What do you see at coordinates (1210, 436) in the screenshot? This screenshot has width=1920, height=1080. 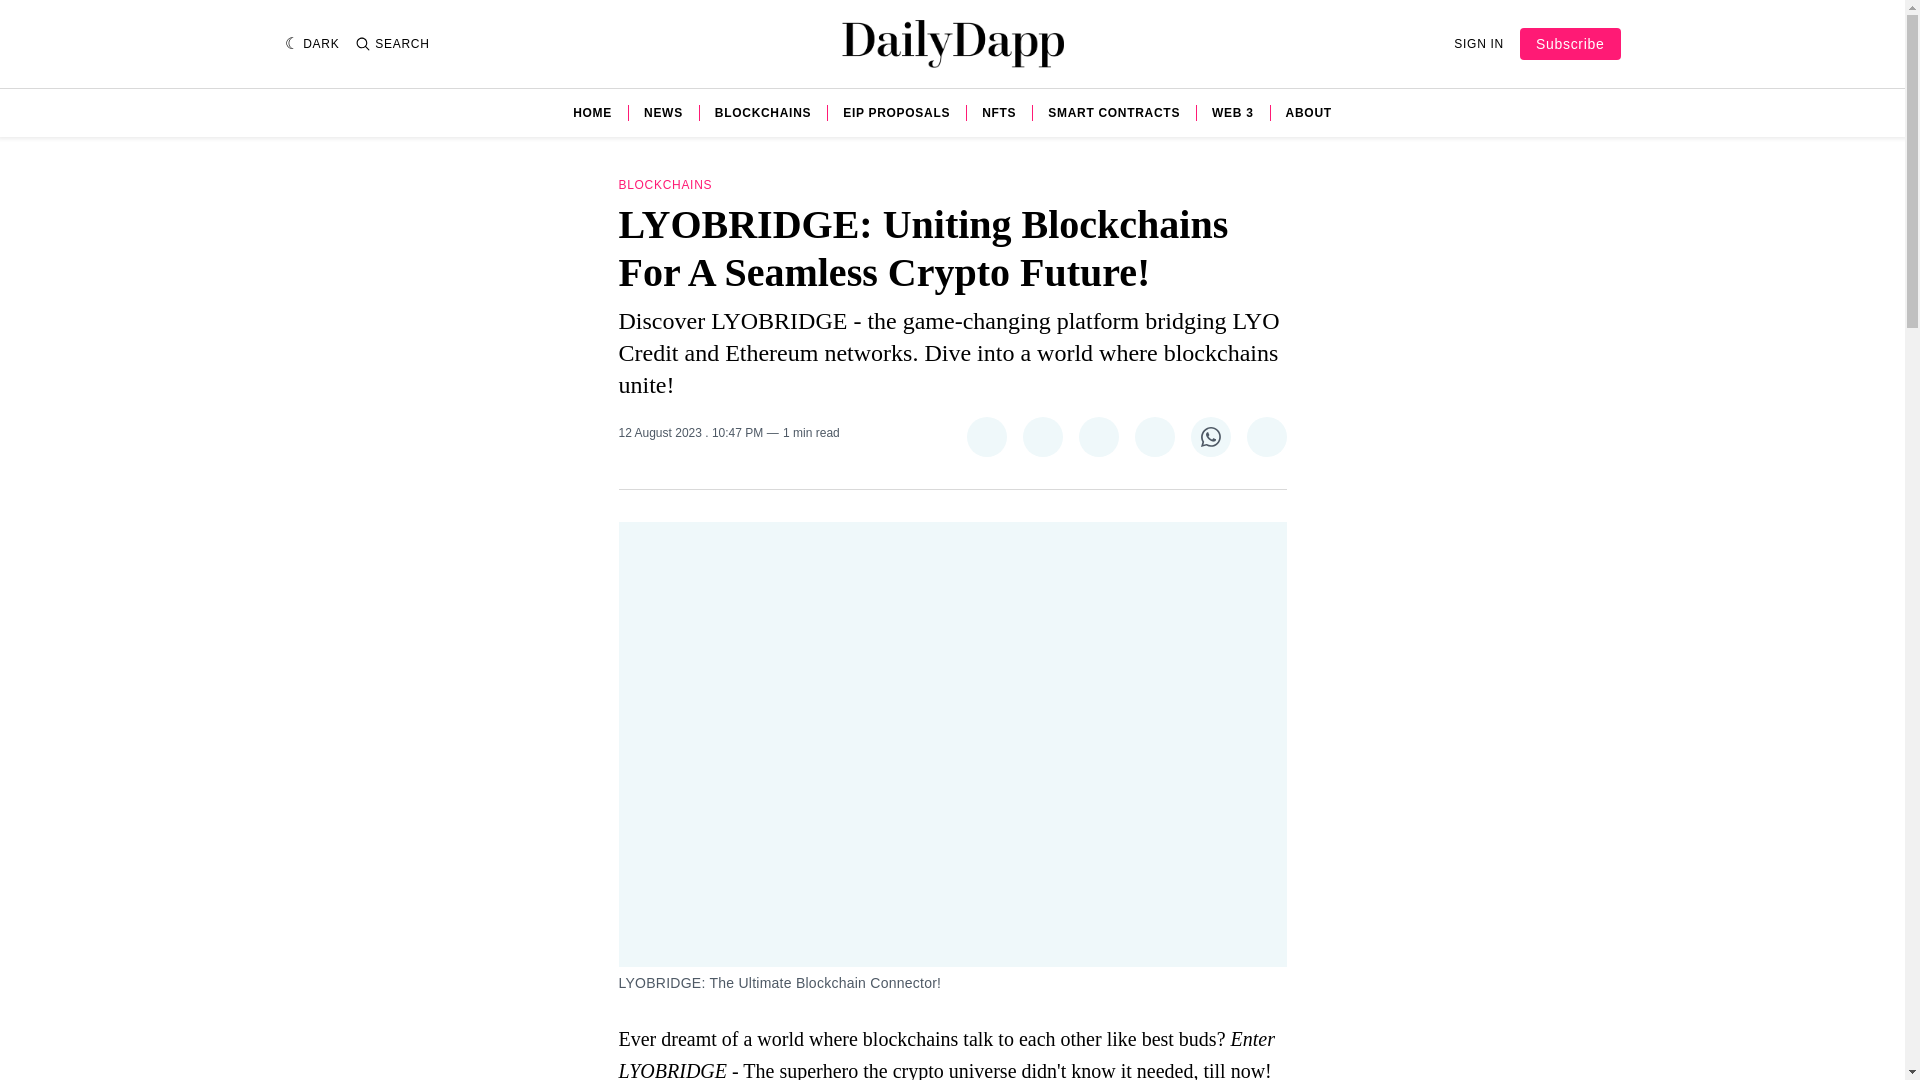 I see `Share on WhatsApp` at bounding box center [1210, 436].